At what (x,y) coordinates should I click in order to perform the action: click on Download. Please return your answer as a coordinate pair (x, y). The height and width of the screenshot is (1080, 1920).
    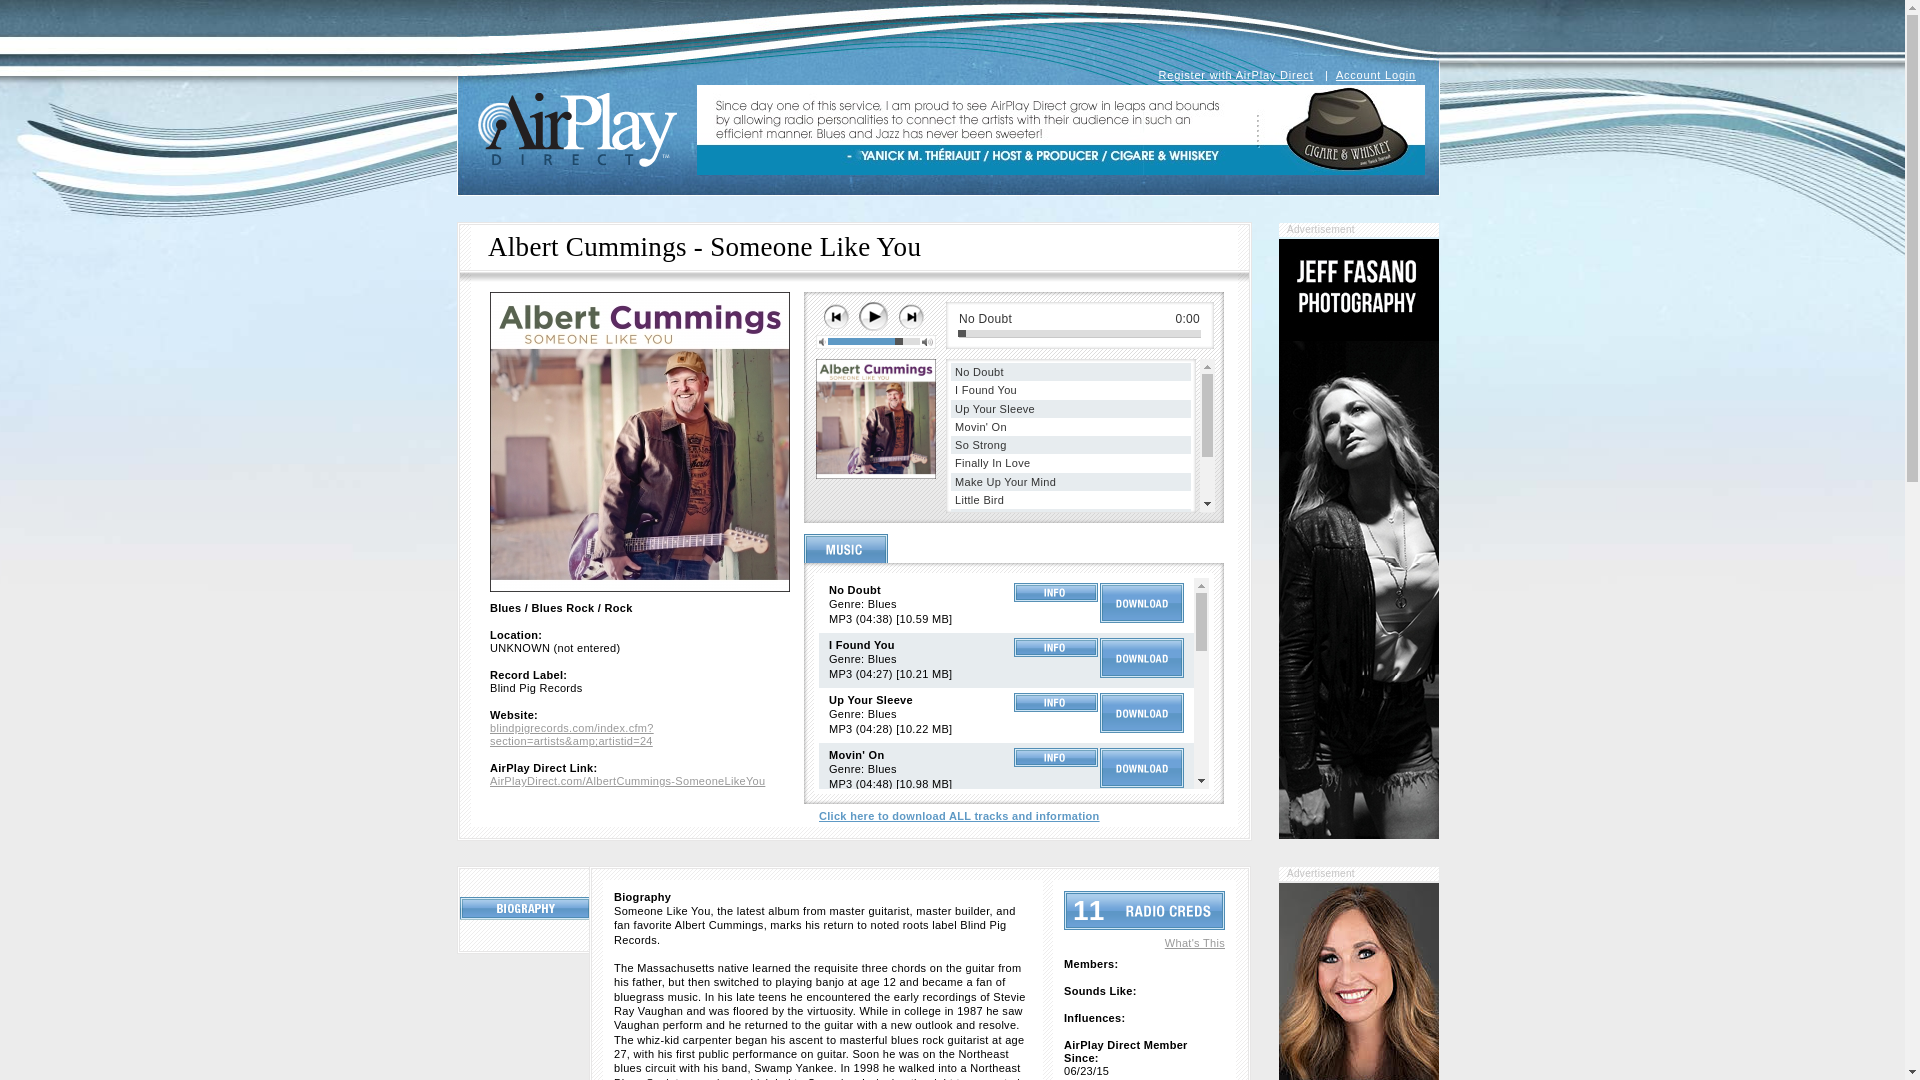
    Looking at the image, I should click on (1142, 1078).